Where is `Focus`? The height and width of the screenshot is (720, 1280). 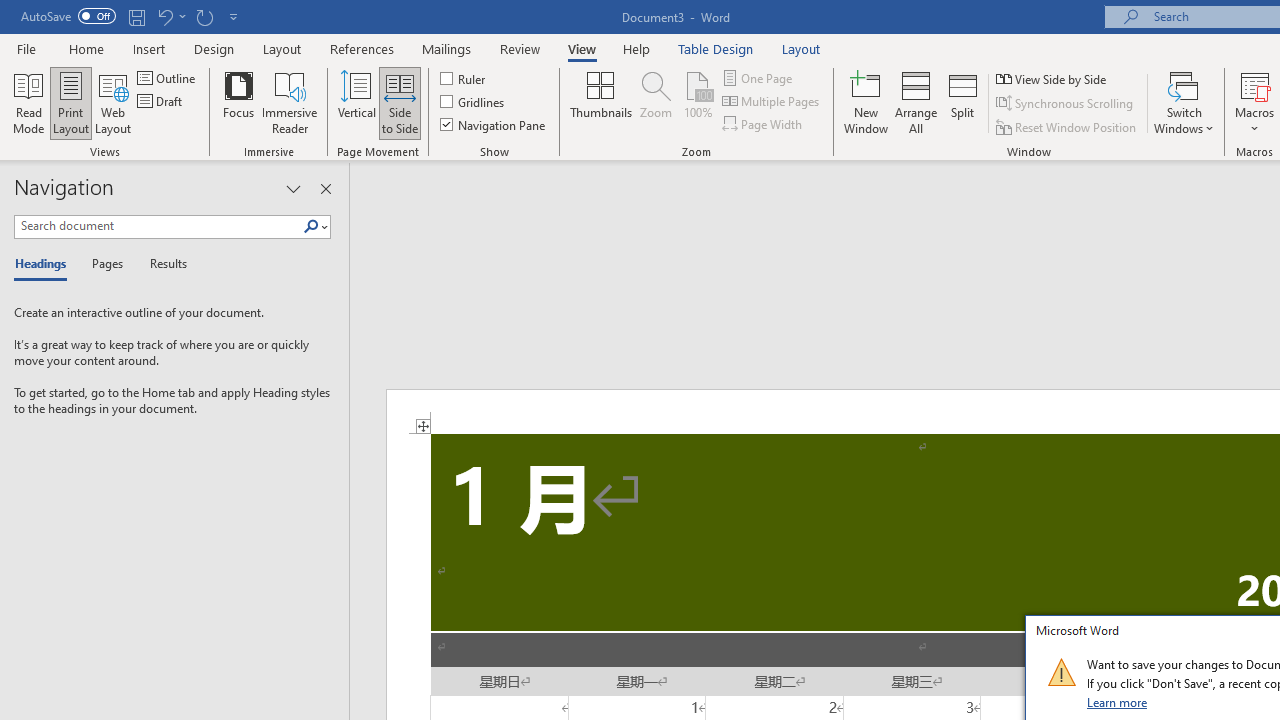
Focus is located at coordinates (238, 102).